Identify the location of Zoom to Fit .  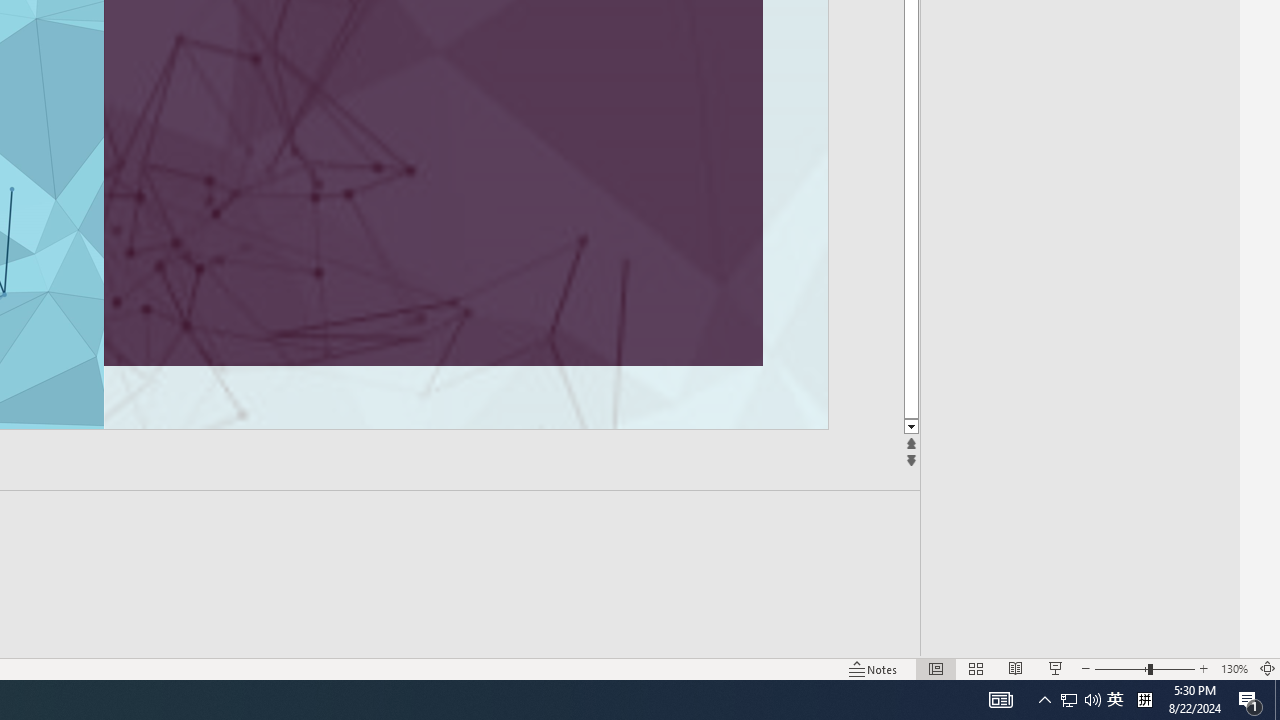
(1268, 668).